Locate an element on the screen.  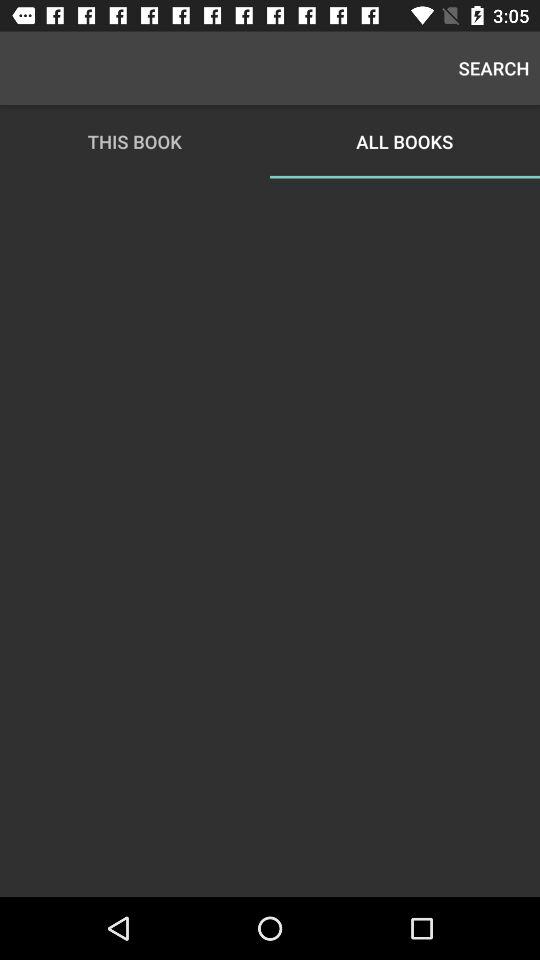
choose the search is located at coordinates (494, 68).